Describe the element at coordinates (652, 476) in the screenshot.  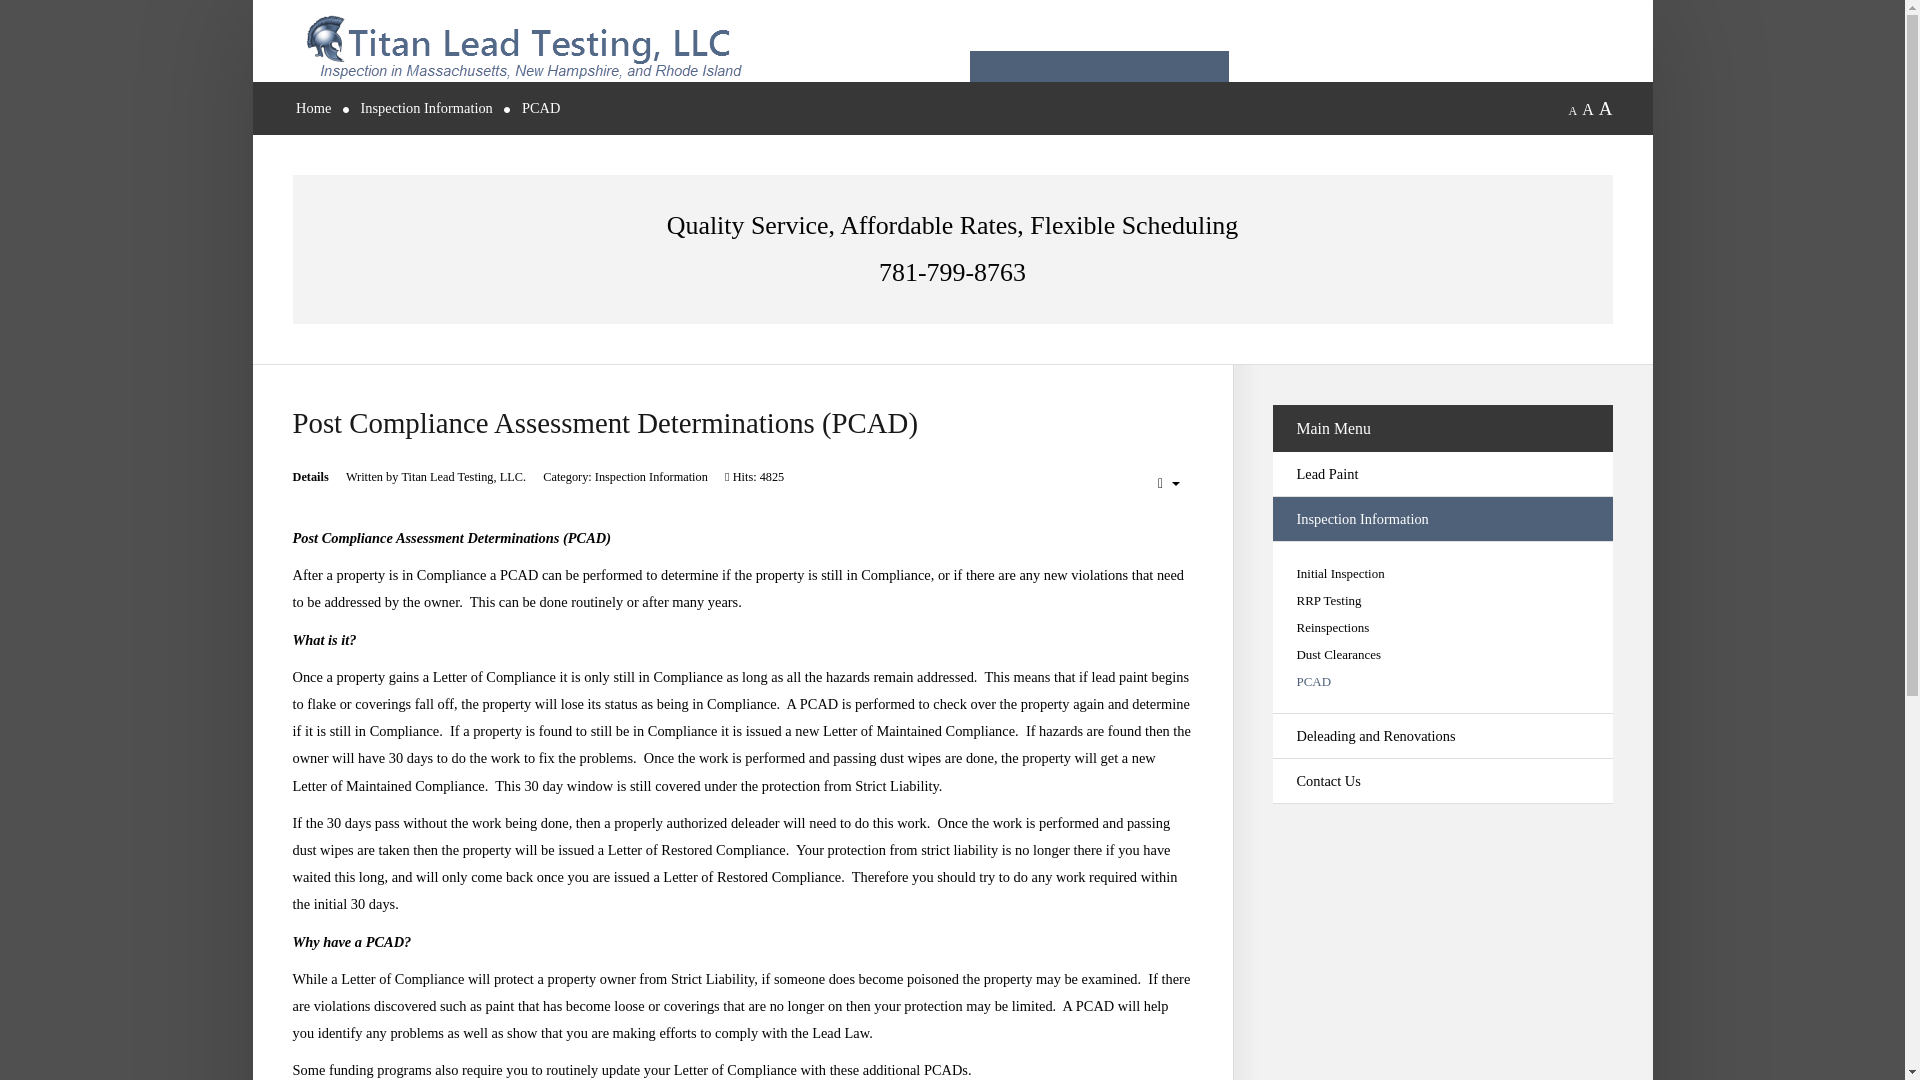
I see `Inspection Information` at that location.